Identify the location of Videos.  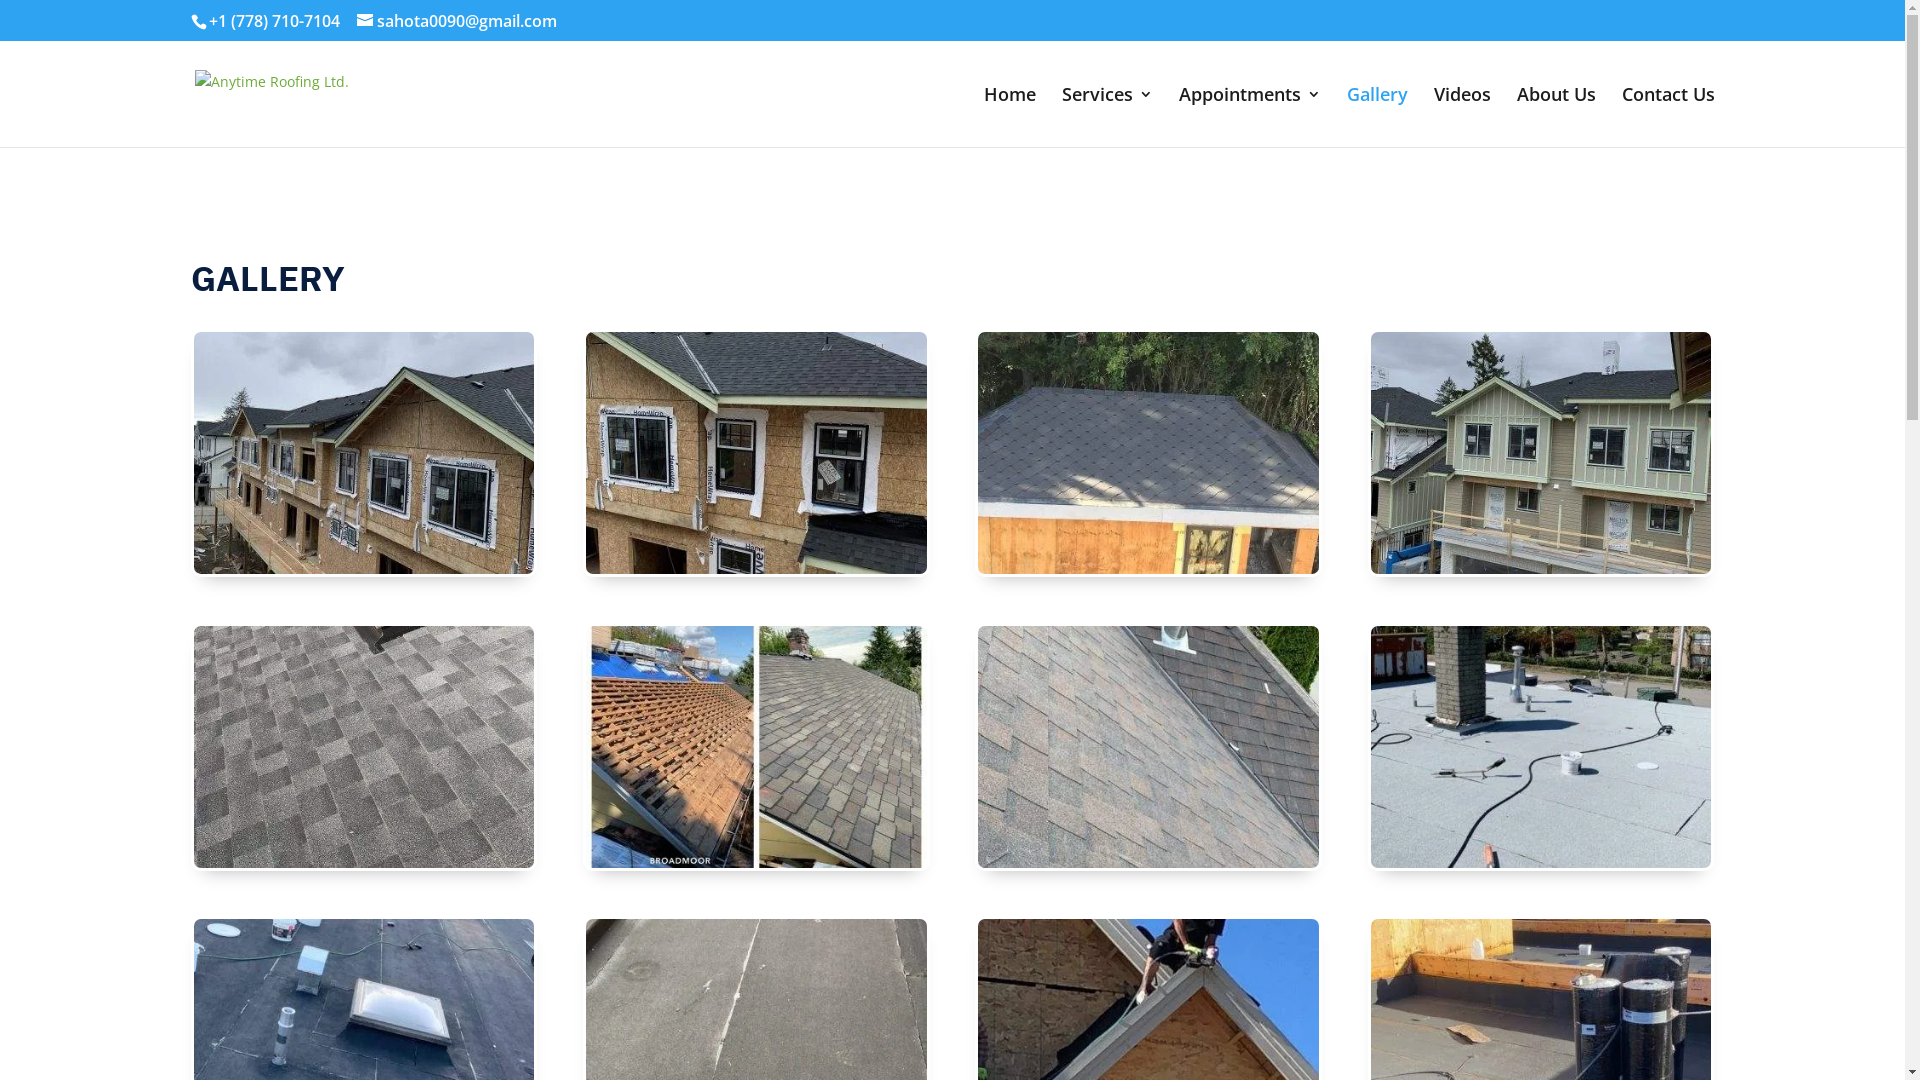
(1462, 117).